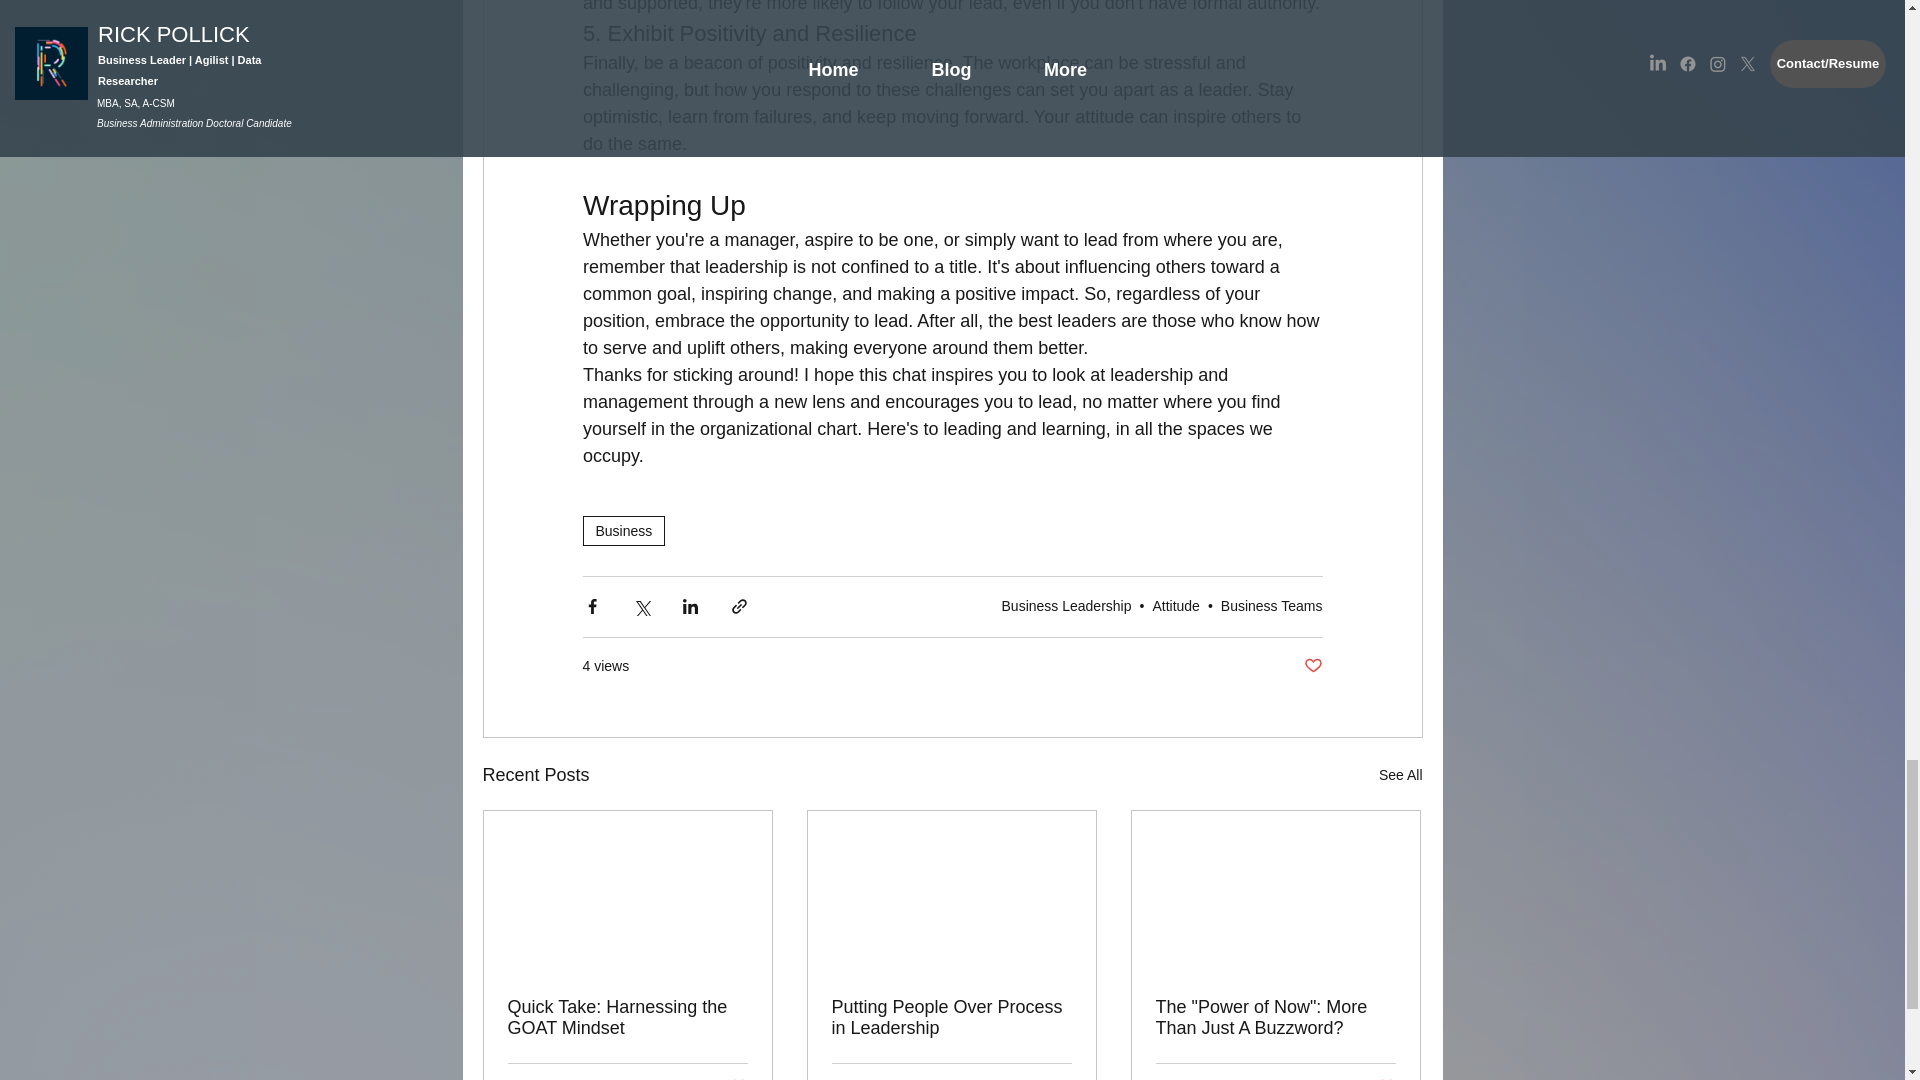  What do you see at coordinates (1400, 775) in the screenshot?
I see `See All` at bounding box center [1400, 775].